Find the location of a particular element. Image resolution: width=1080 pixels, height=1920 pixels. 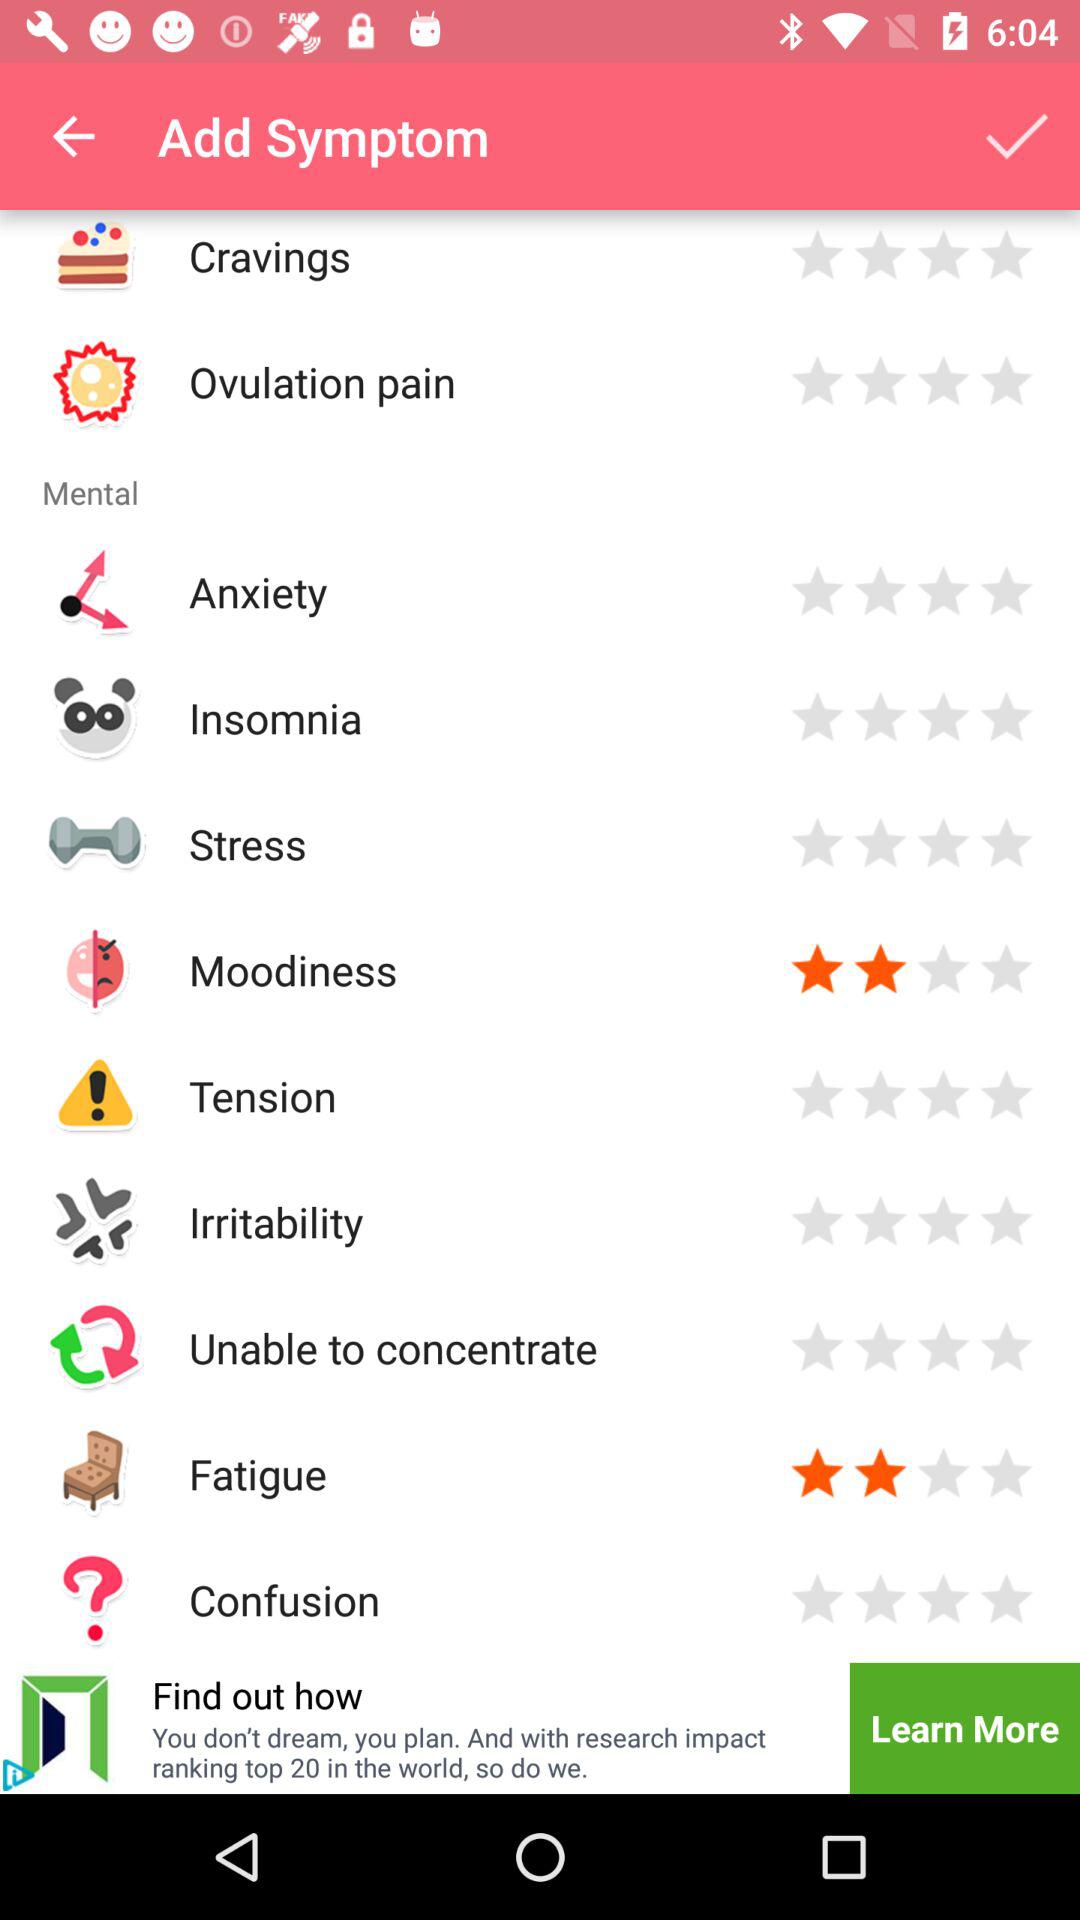

3 star rating is located at coordinates (944, 1474).